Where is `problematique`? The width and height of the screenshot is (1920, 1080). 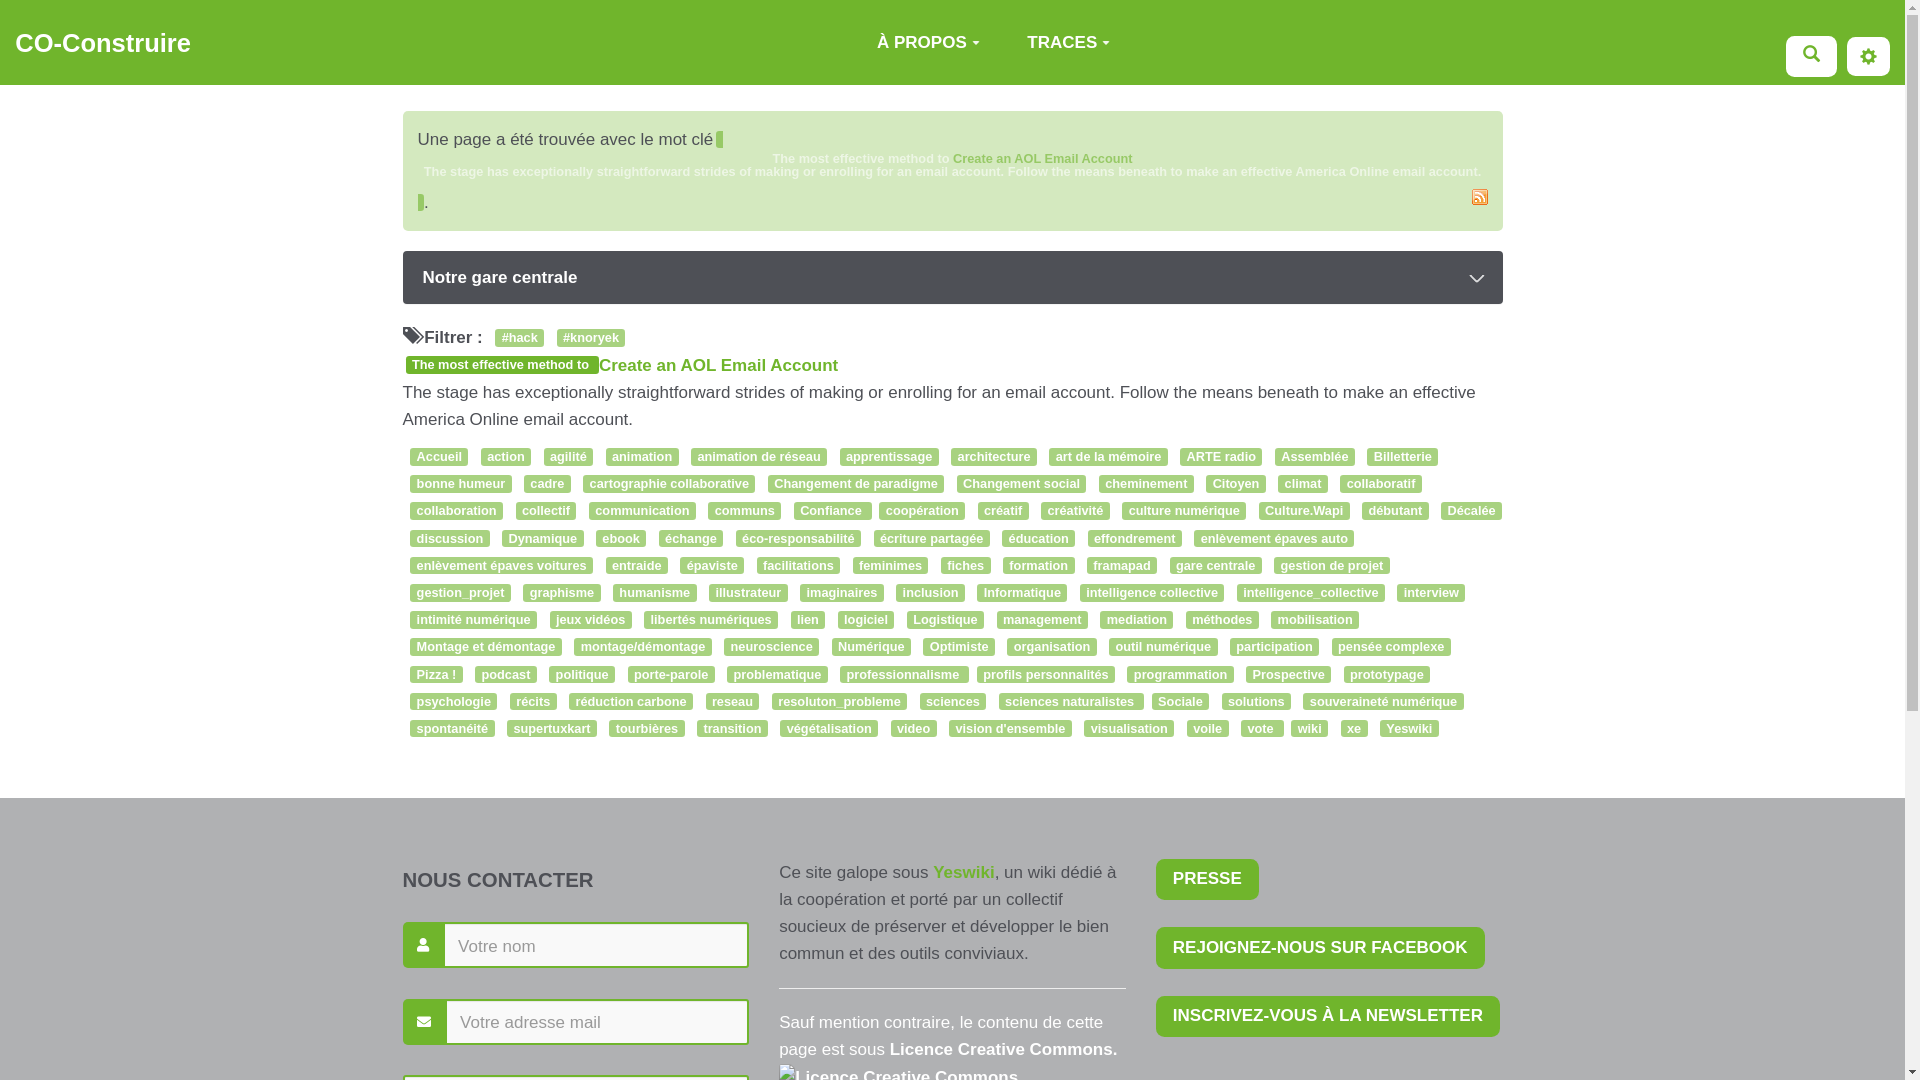
problematique is located at coordinates (778, 675).